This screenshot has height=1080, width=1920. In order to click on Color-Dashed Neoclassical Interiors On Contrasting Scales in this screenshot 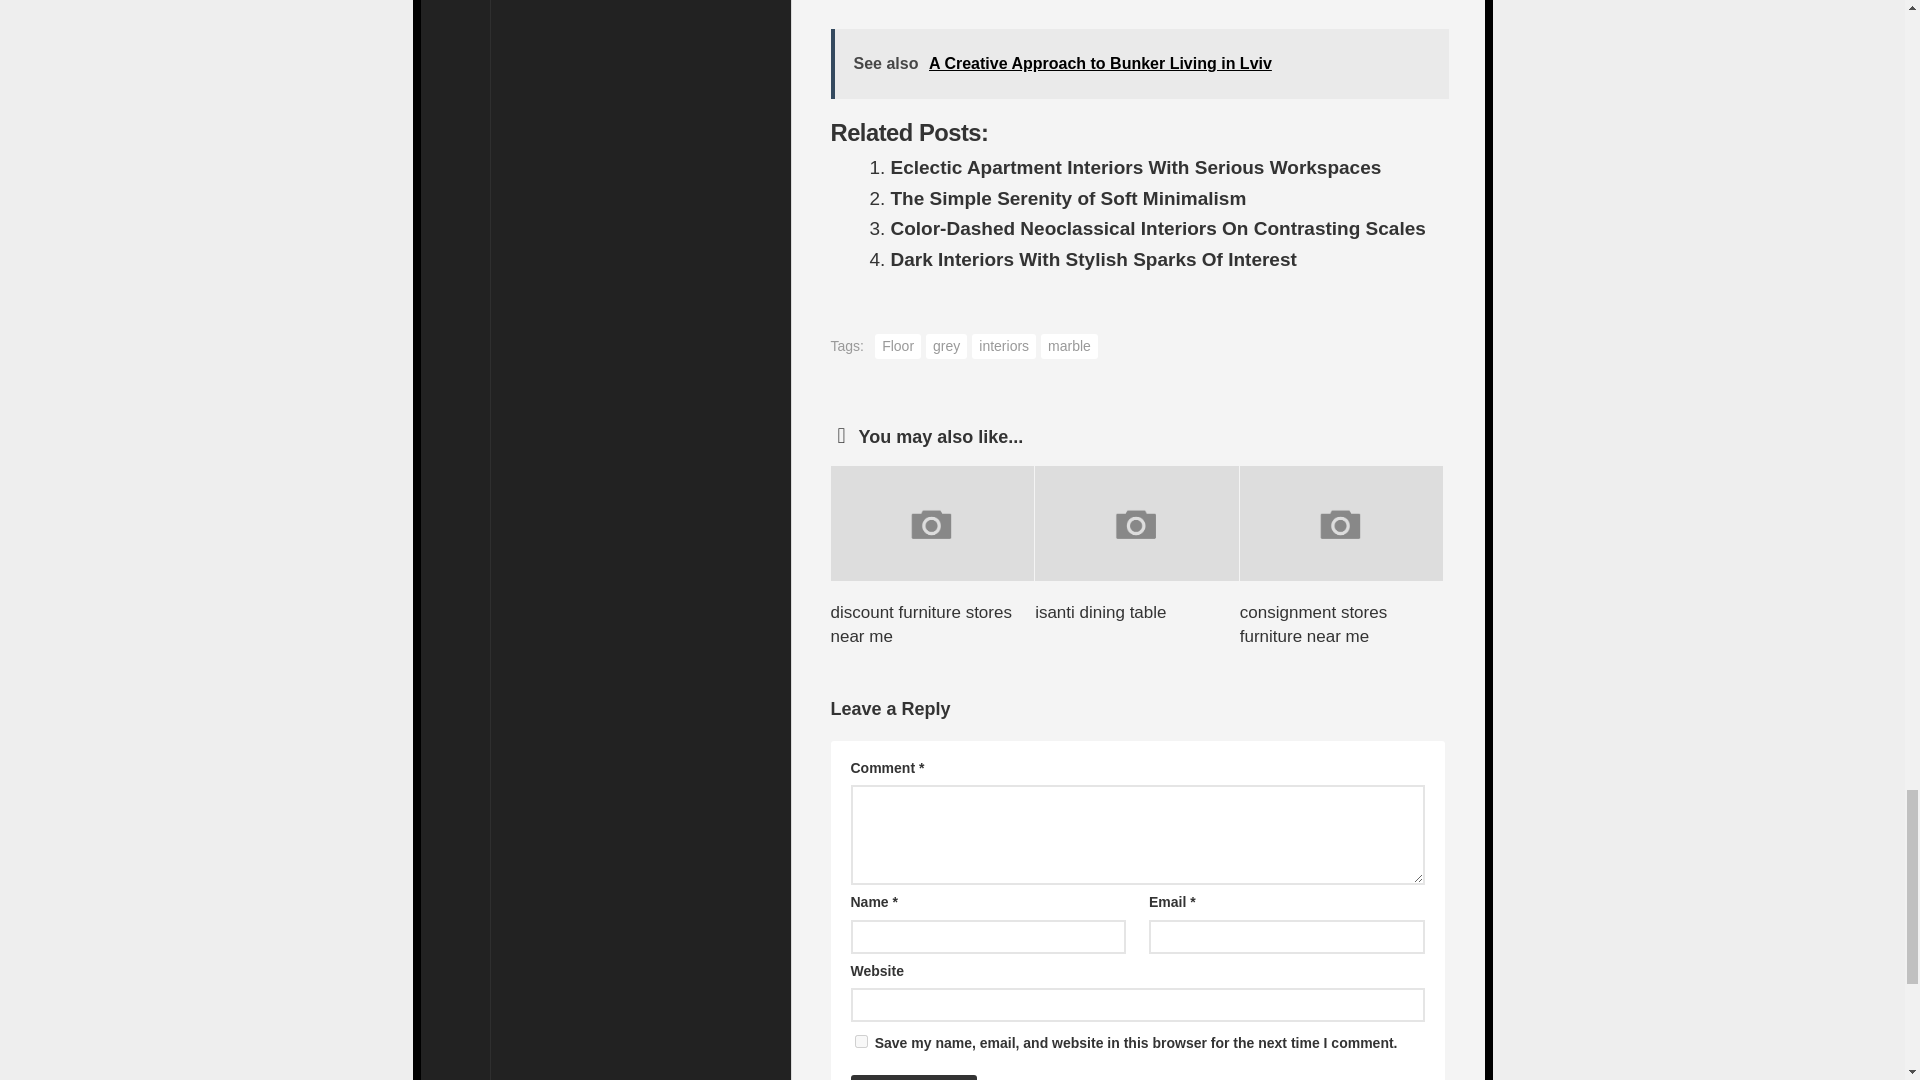, I will do `click(1157, 228)`.